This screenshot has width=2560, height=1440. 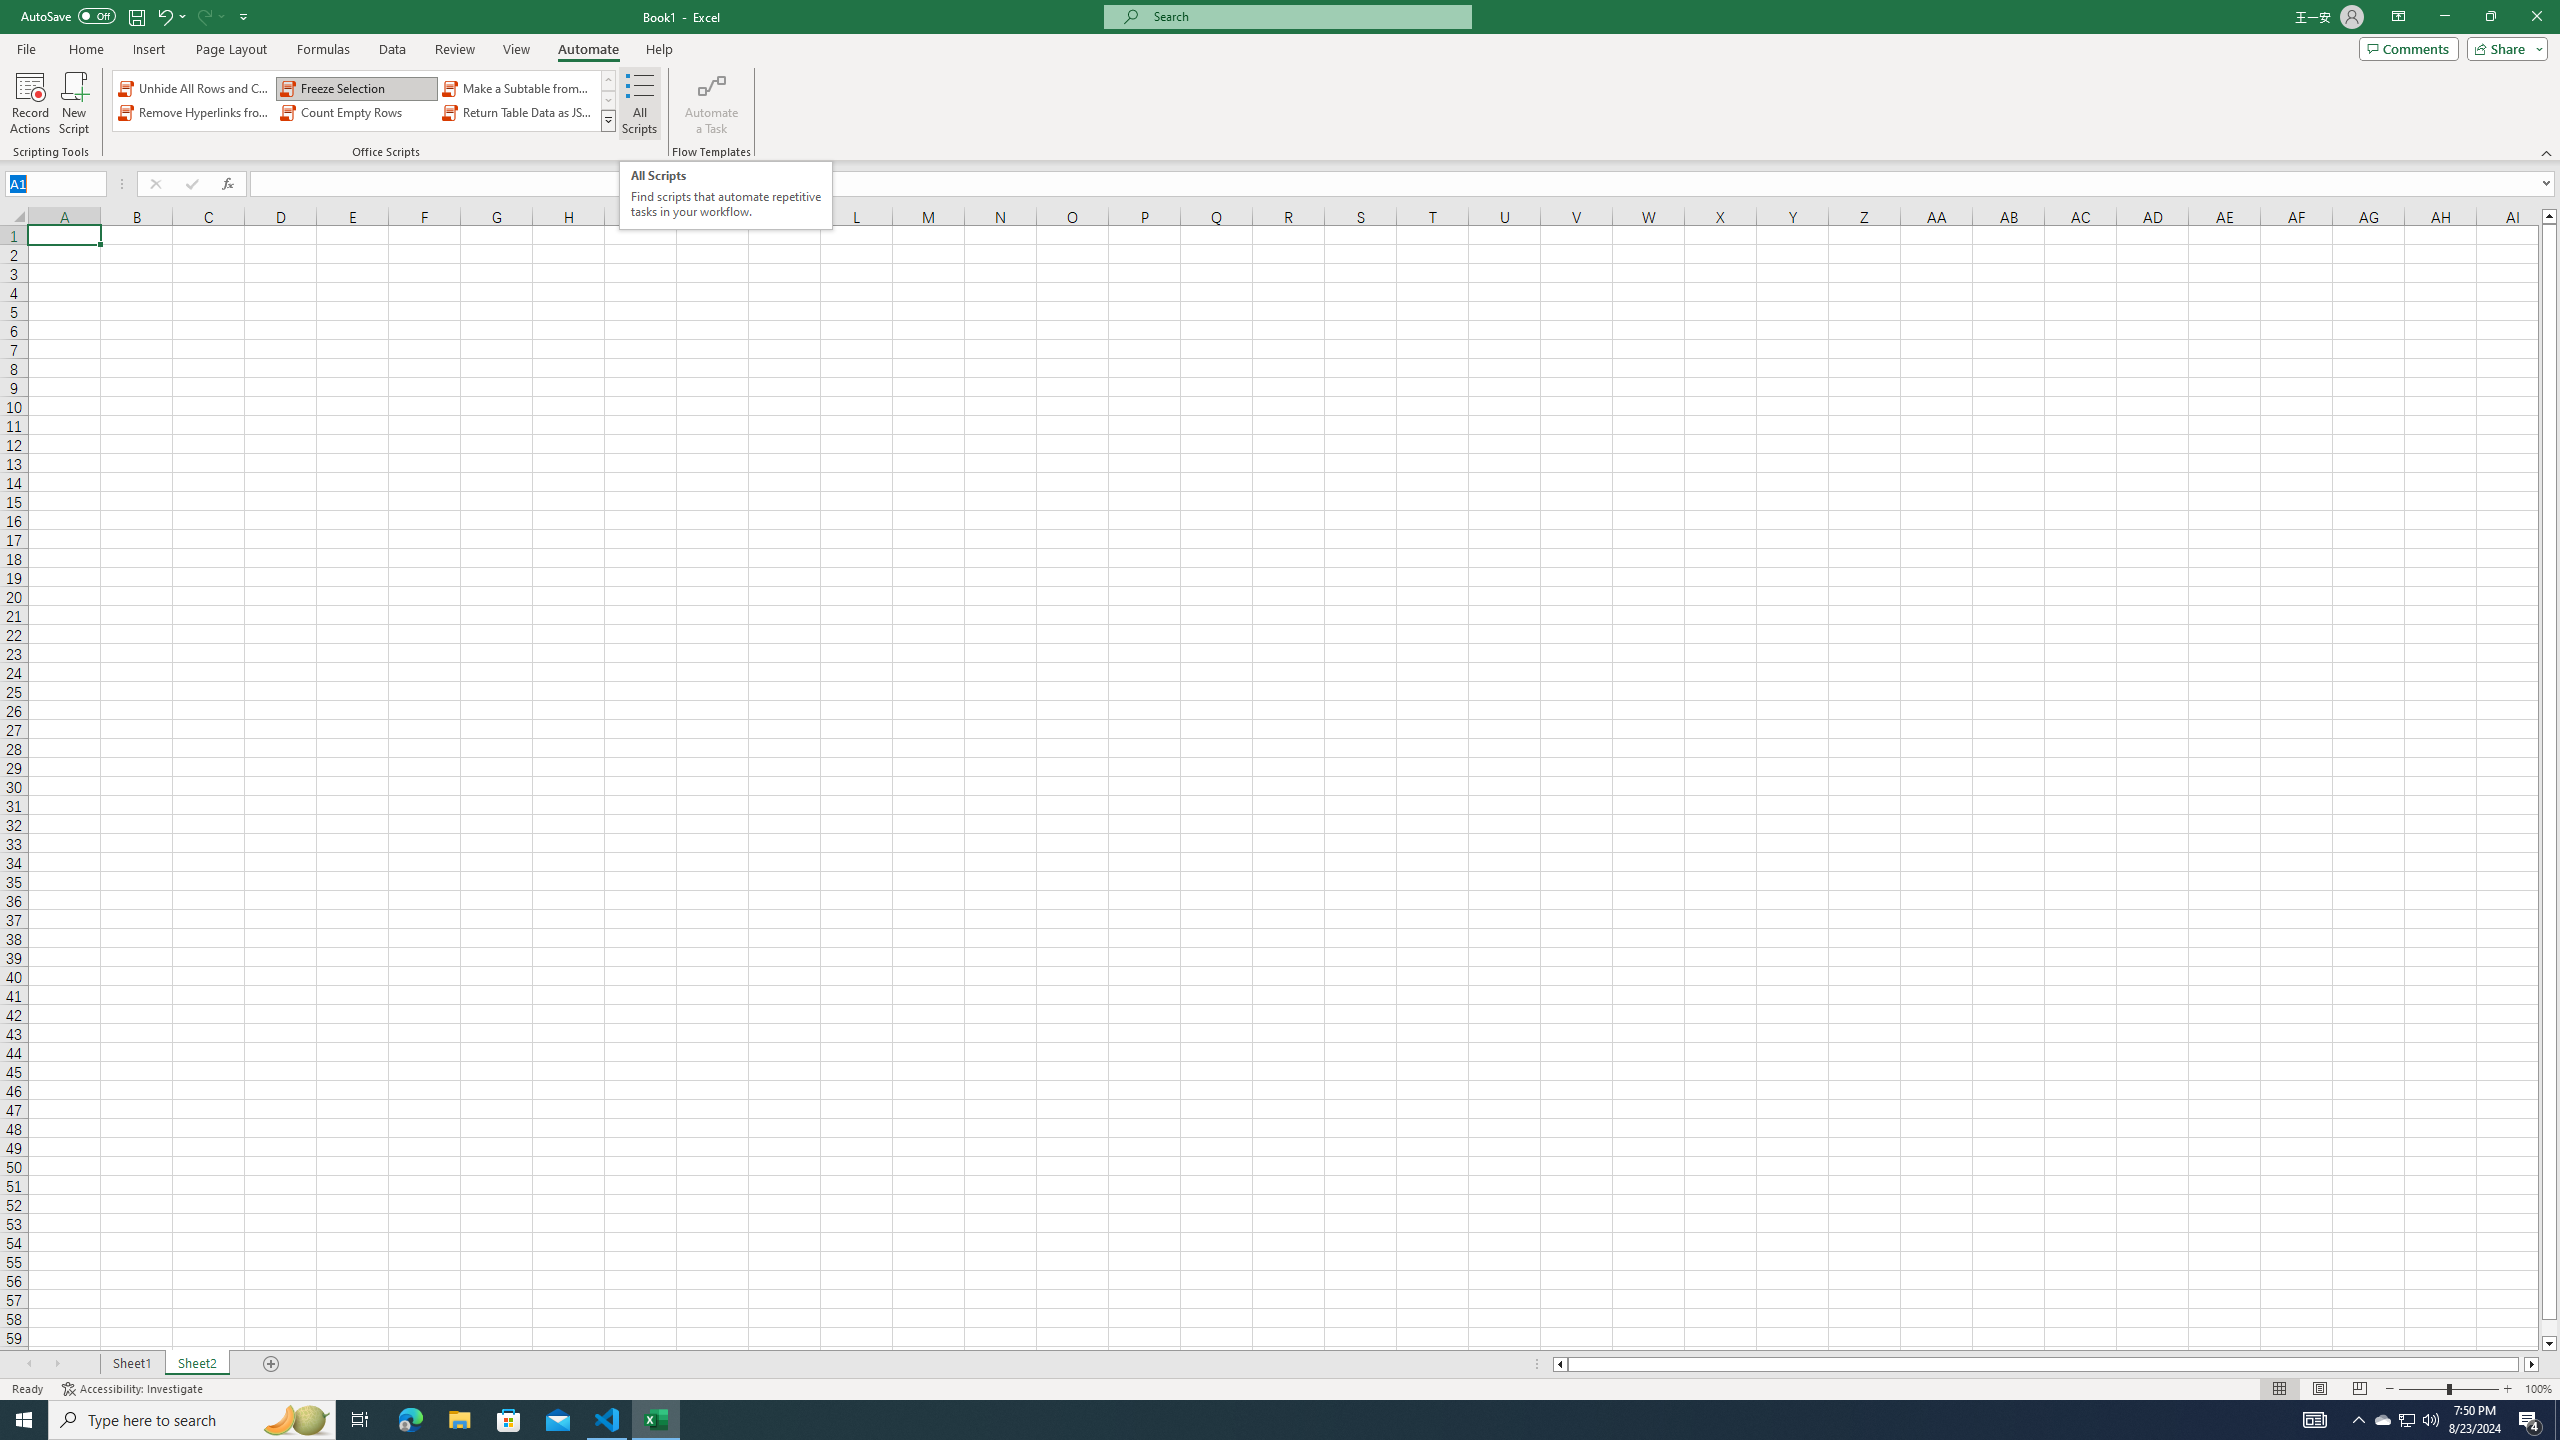 I want to click on Freeze Selection, so click(x=356, y=88).